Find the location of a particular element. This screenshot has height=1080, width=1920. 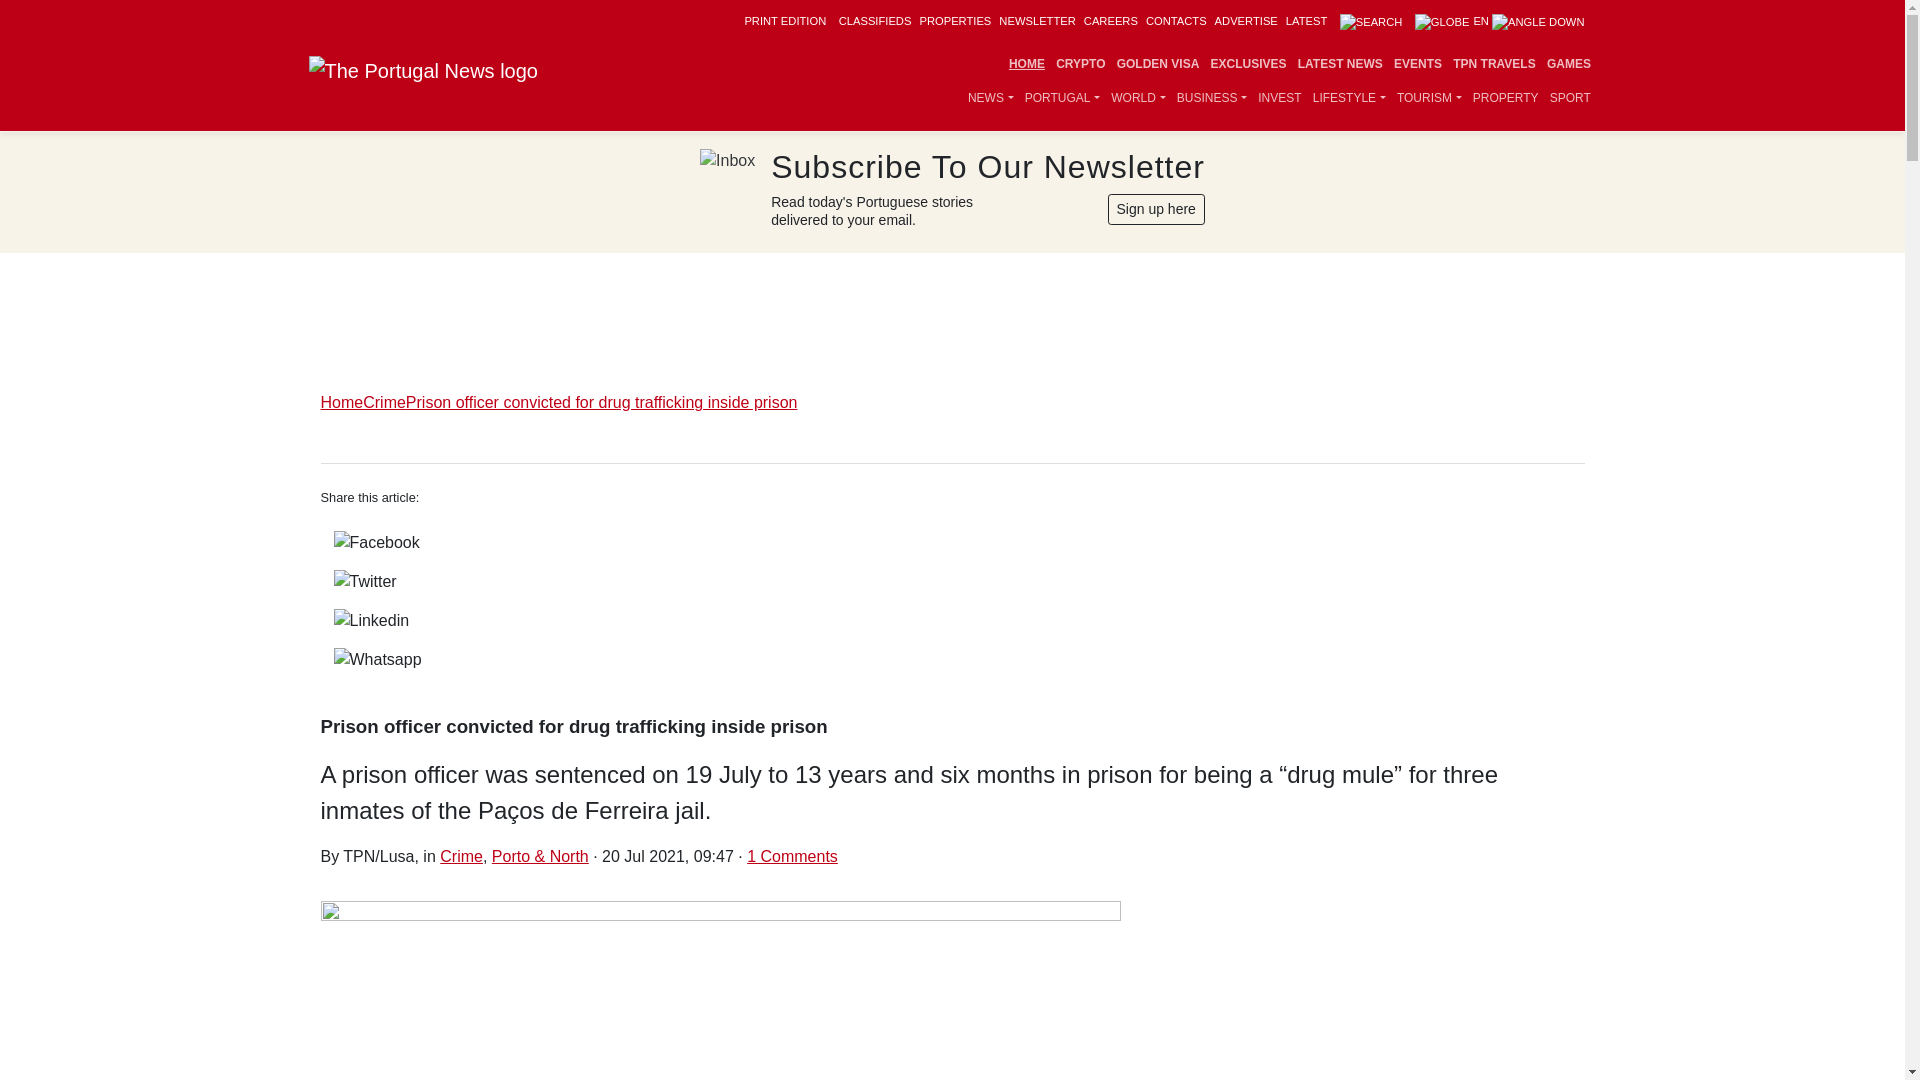

NEWS is located at coordinates (990, 98).